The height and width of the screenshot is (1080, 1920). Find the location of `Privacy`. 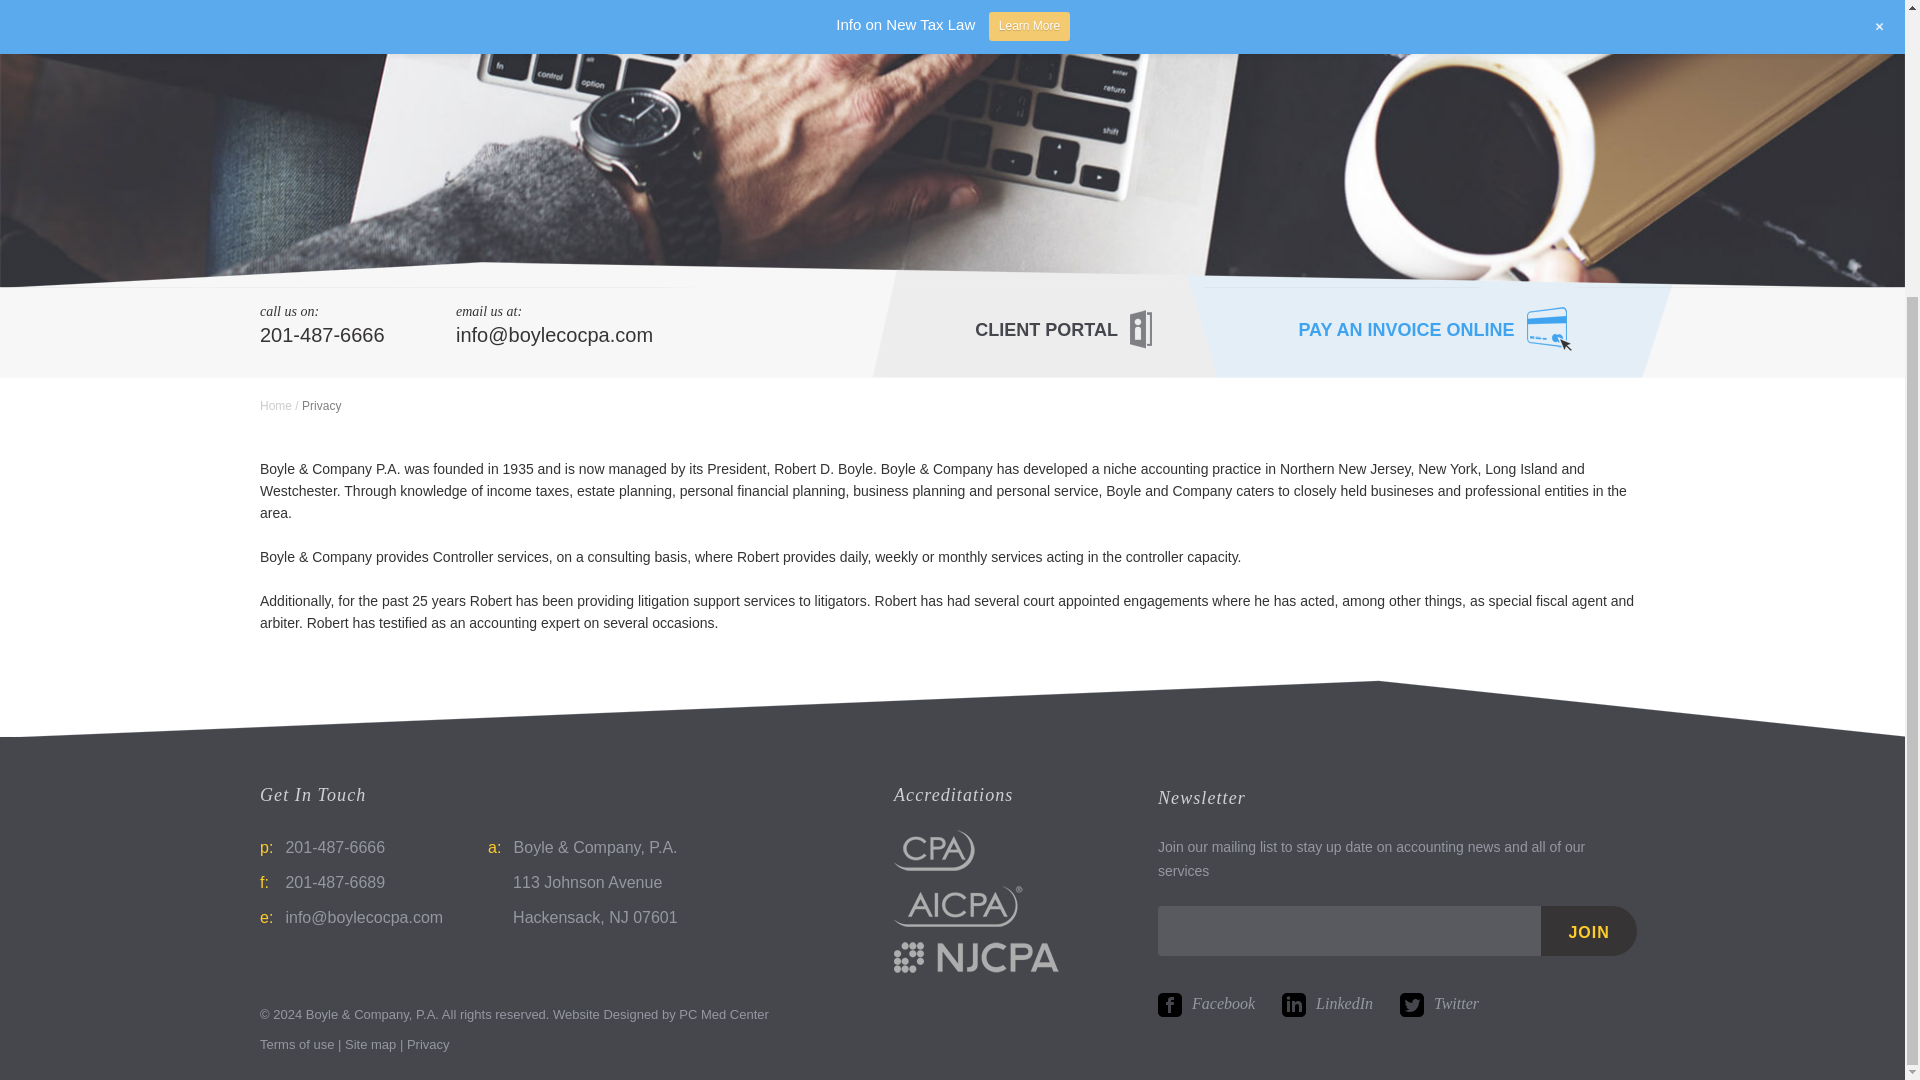

Privacy is located at coordinates (428, 1044).